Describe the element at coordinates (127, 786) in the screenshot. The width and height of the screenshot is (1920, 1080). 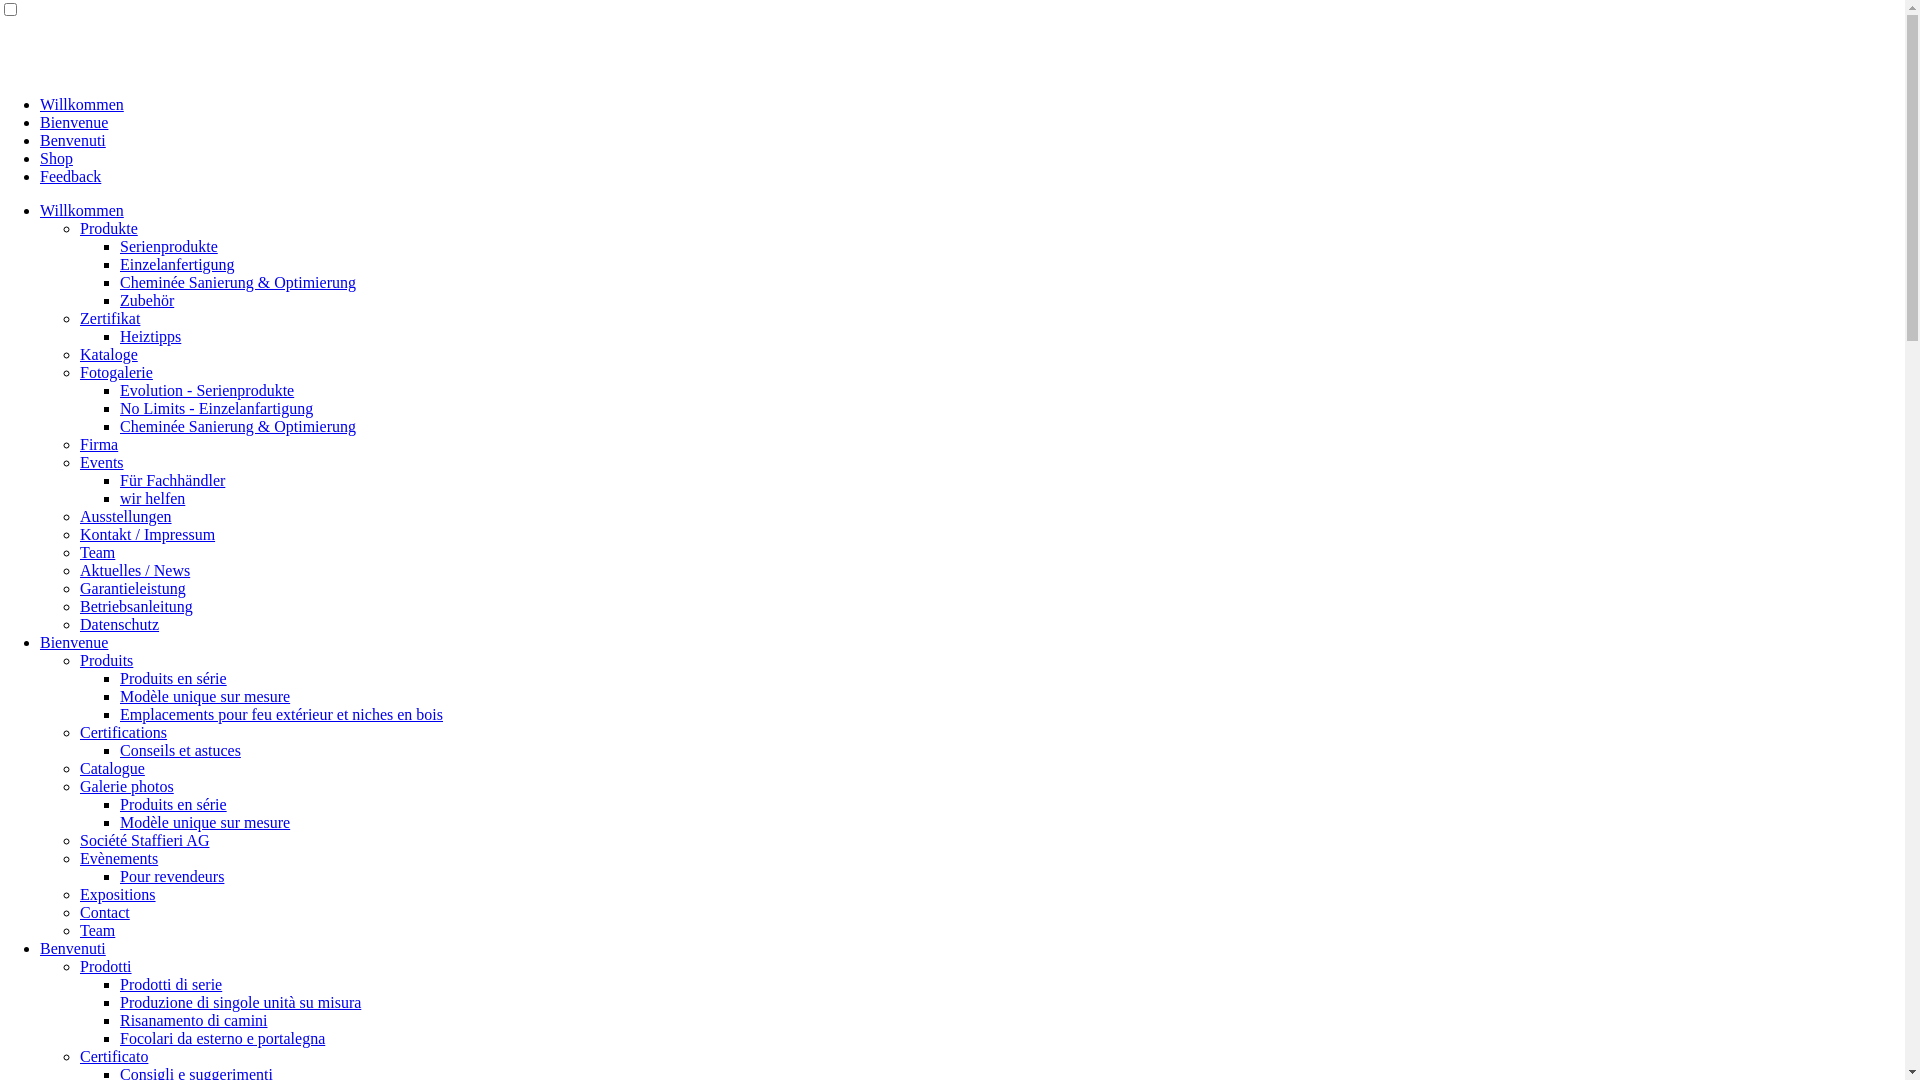
I see `Galerie photos` at that location.